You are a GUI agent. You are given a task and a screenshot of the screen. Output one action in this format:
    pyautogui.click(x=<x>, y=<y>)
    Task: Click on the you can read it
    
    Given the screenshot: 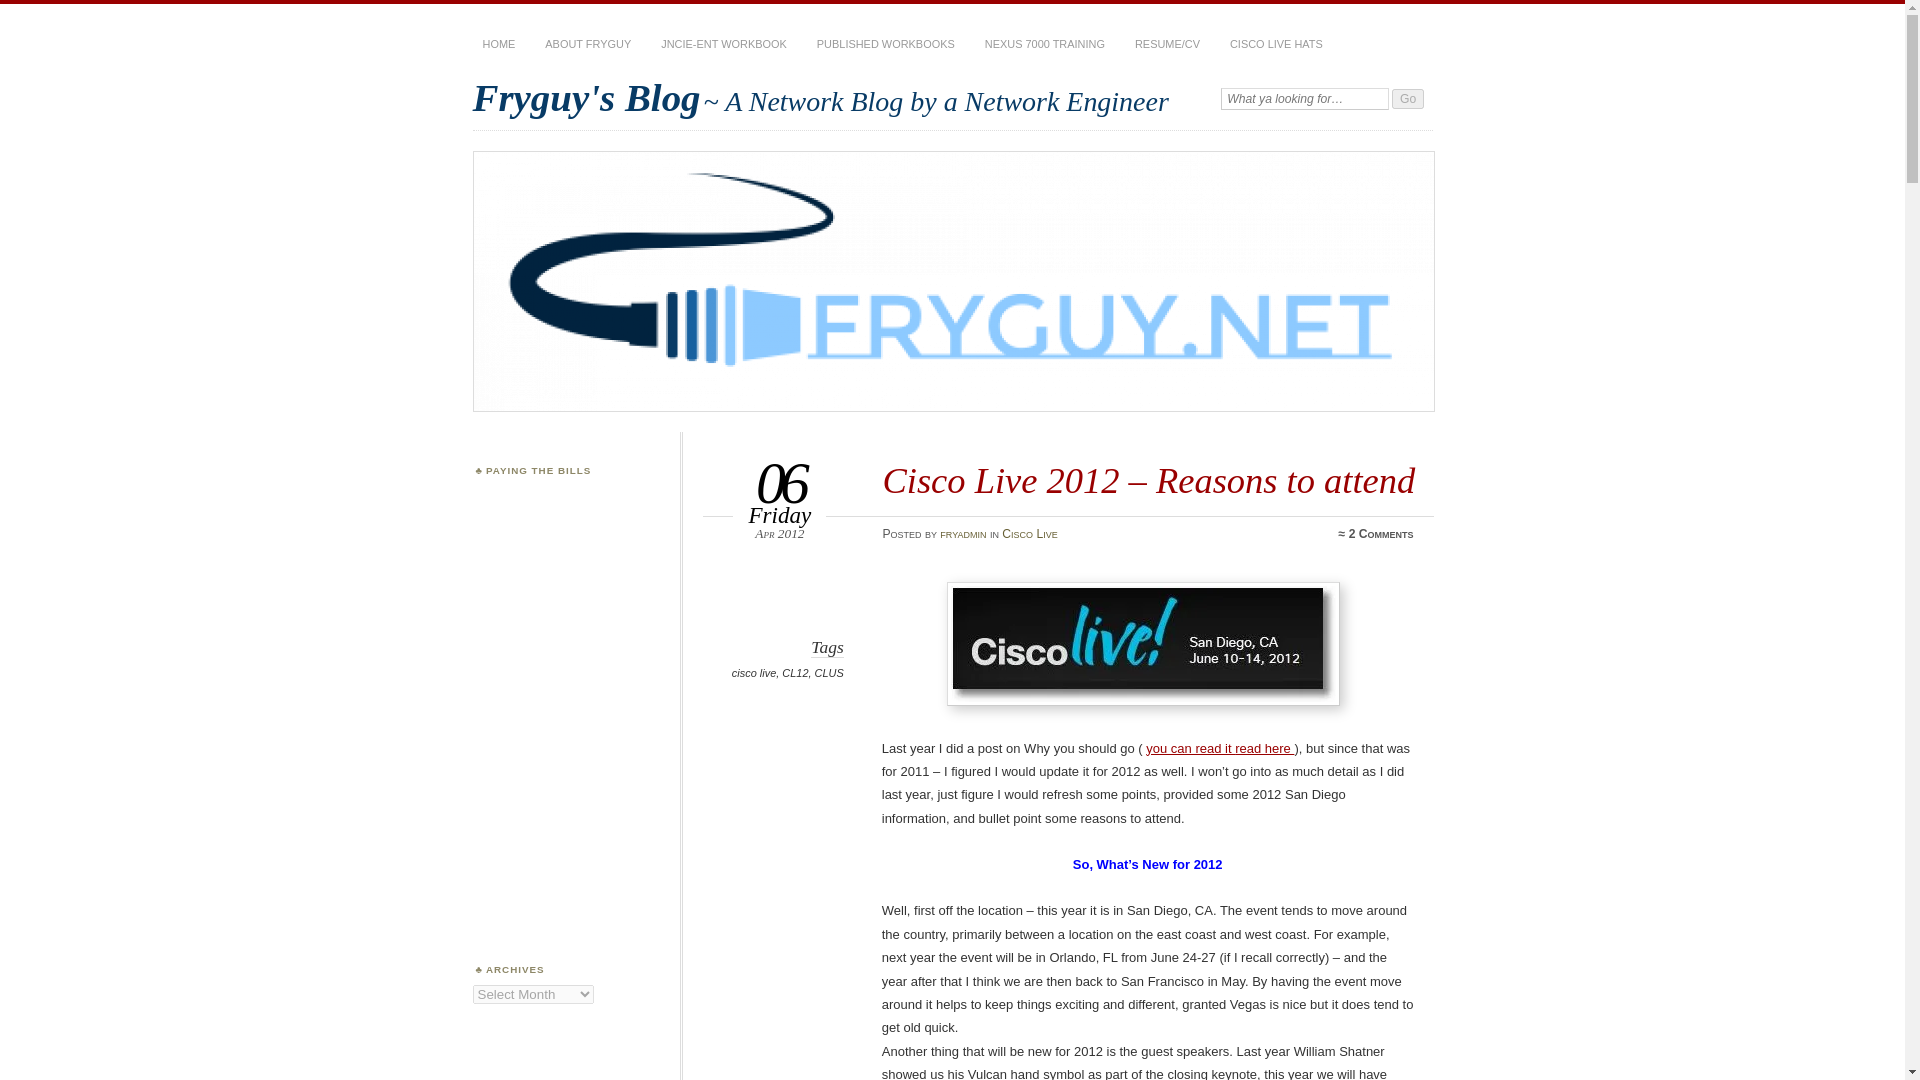 What is the action you would take?
    pyautogui.click(x=1190, y=748)
    